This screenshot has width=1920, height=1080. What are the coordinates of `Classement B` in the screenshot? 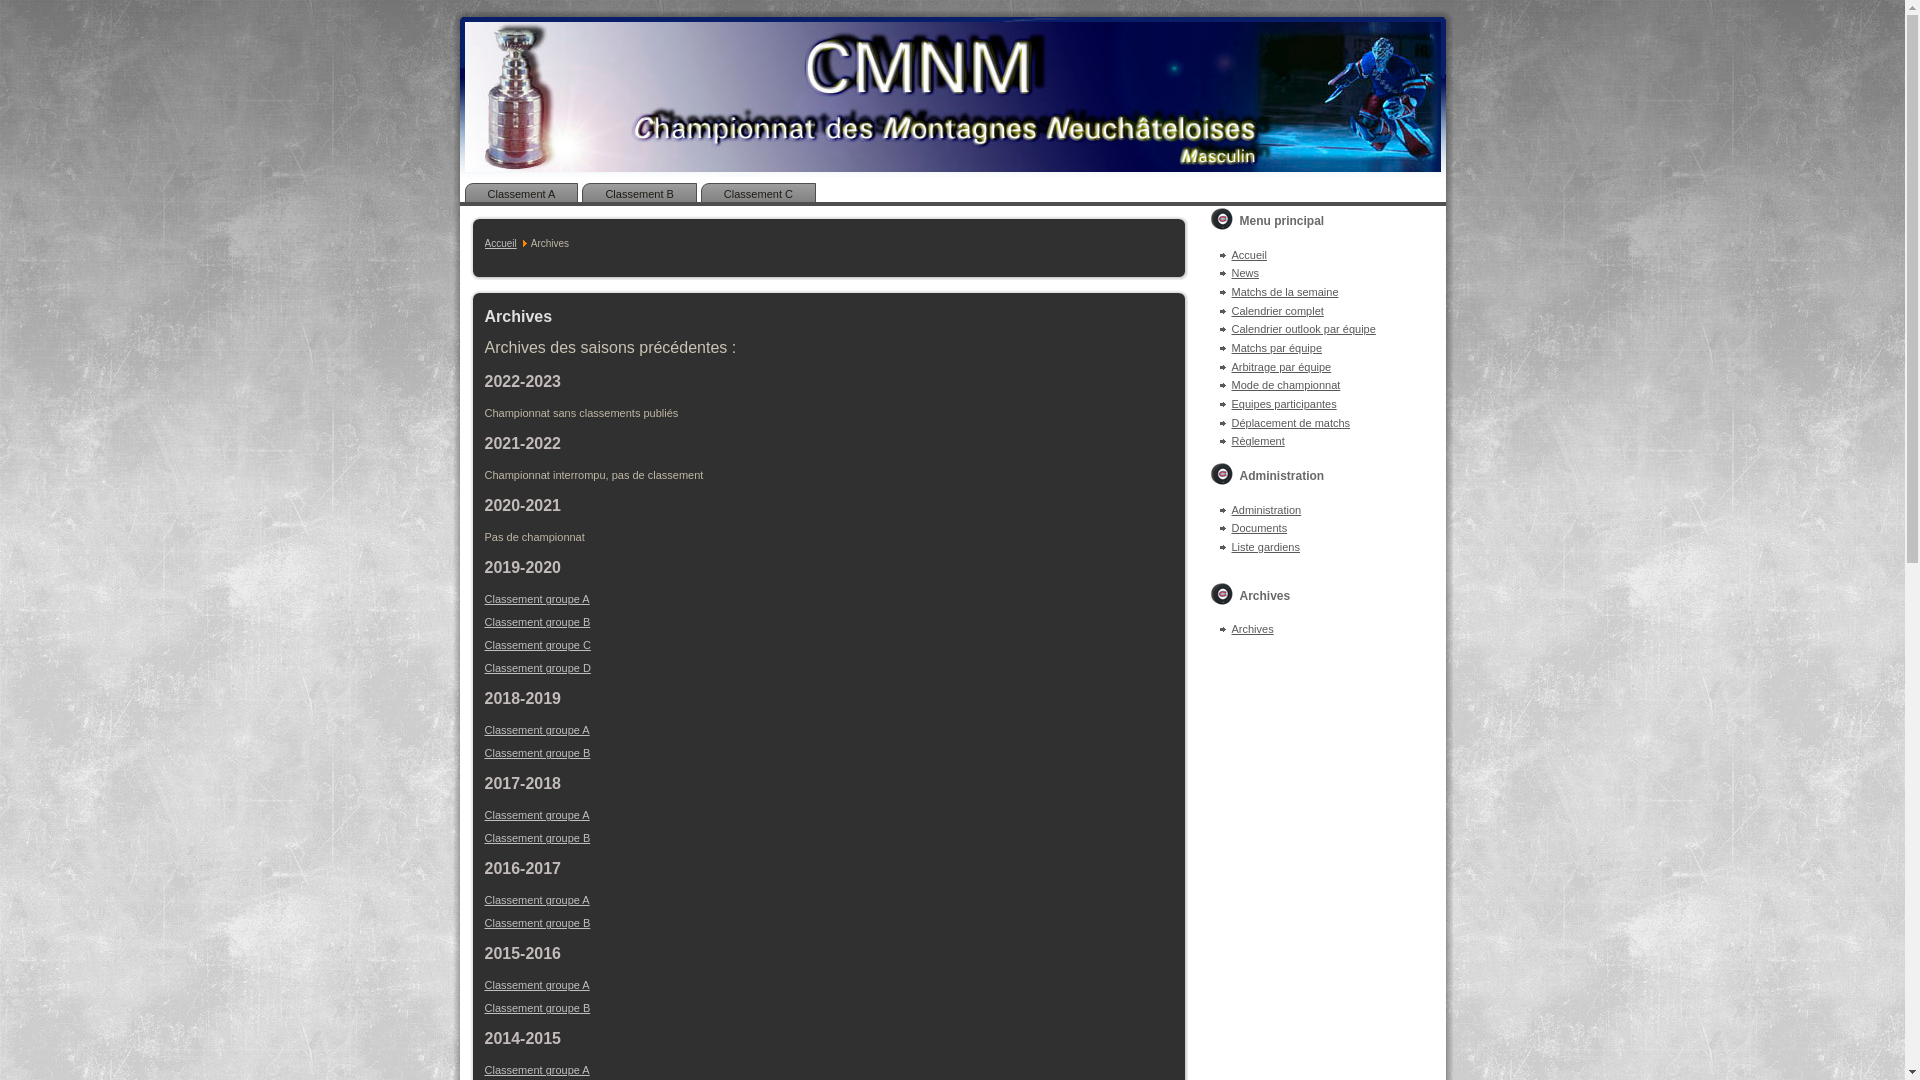 It's located at (639, 194).